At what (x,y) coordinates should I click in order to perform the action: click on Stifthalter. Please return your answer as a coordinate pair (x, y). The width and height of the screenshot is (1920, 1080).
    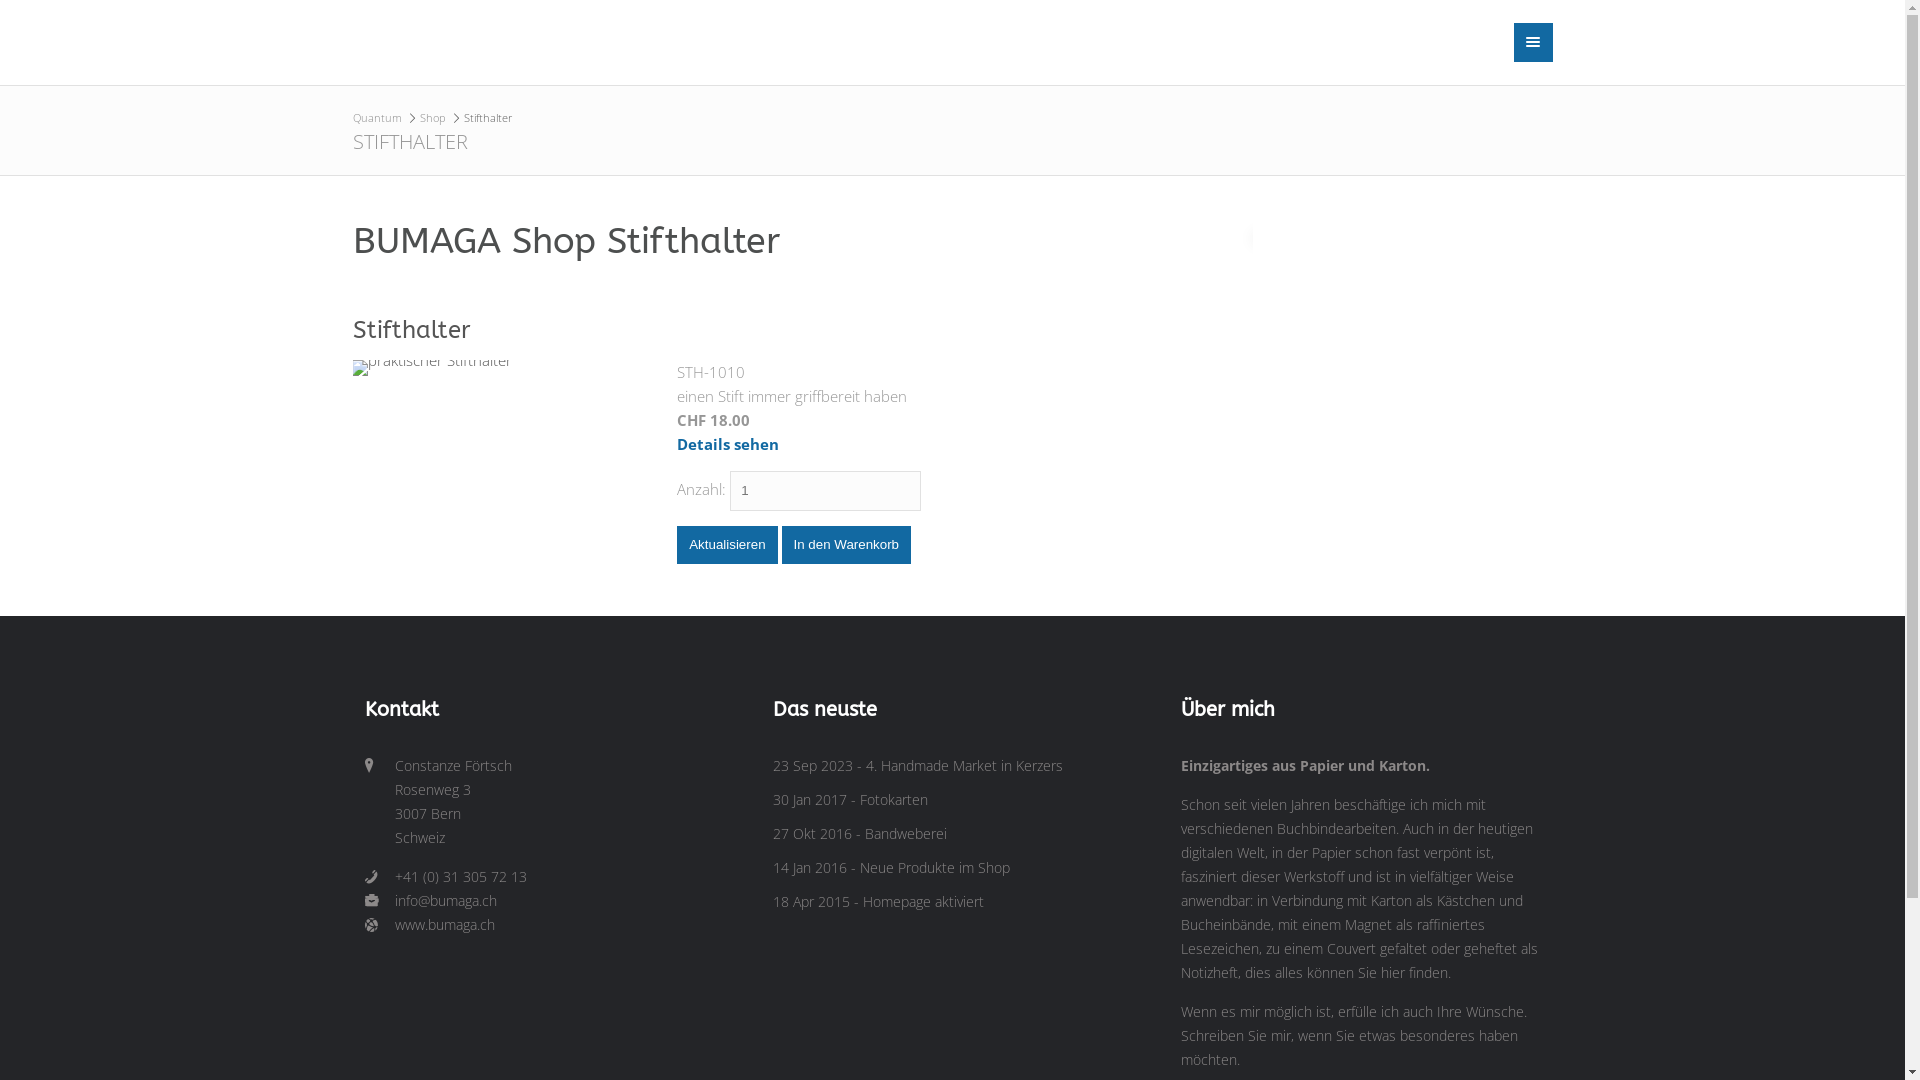
    Looking at the image, I should click on (411, 330).